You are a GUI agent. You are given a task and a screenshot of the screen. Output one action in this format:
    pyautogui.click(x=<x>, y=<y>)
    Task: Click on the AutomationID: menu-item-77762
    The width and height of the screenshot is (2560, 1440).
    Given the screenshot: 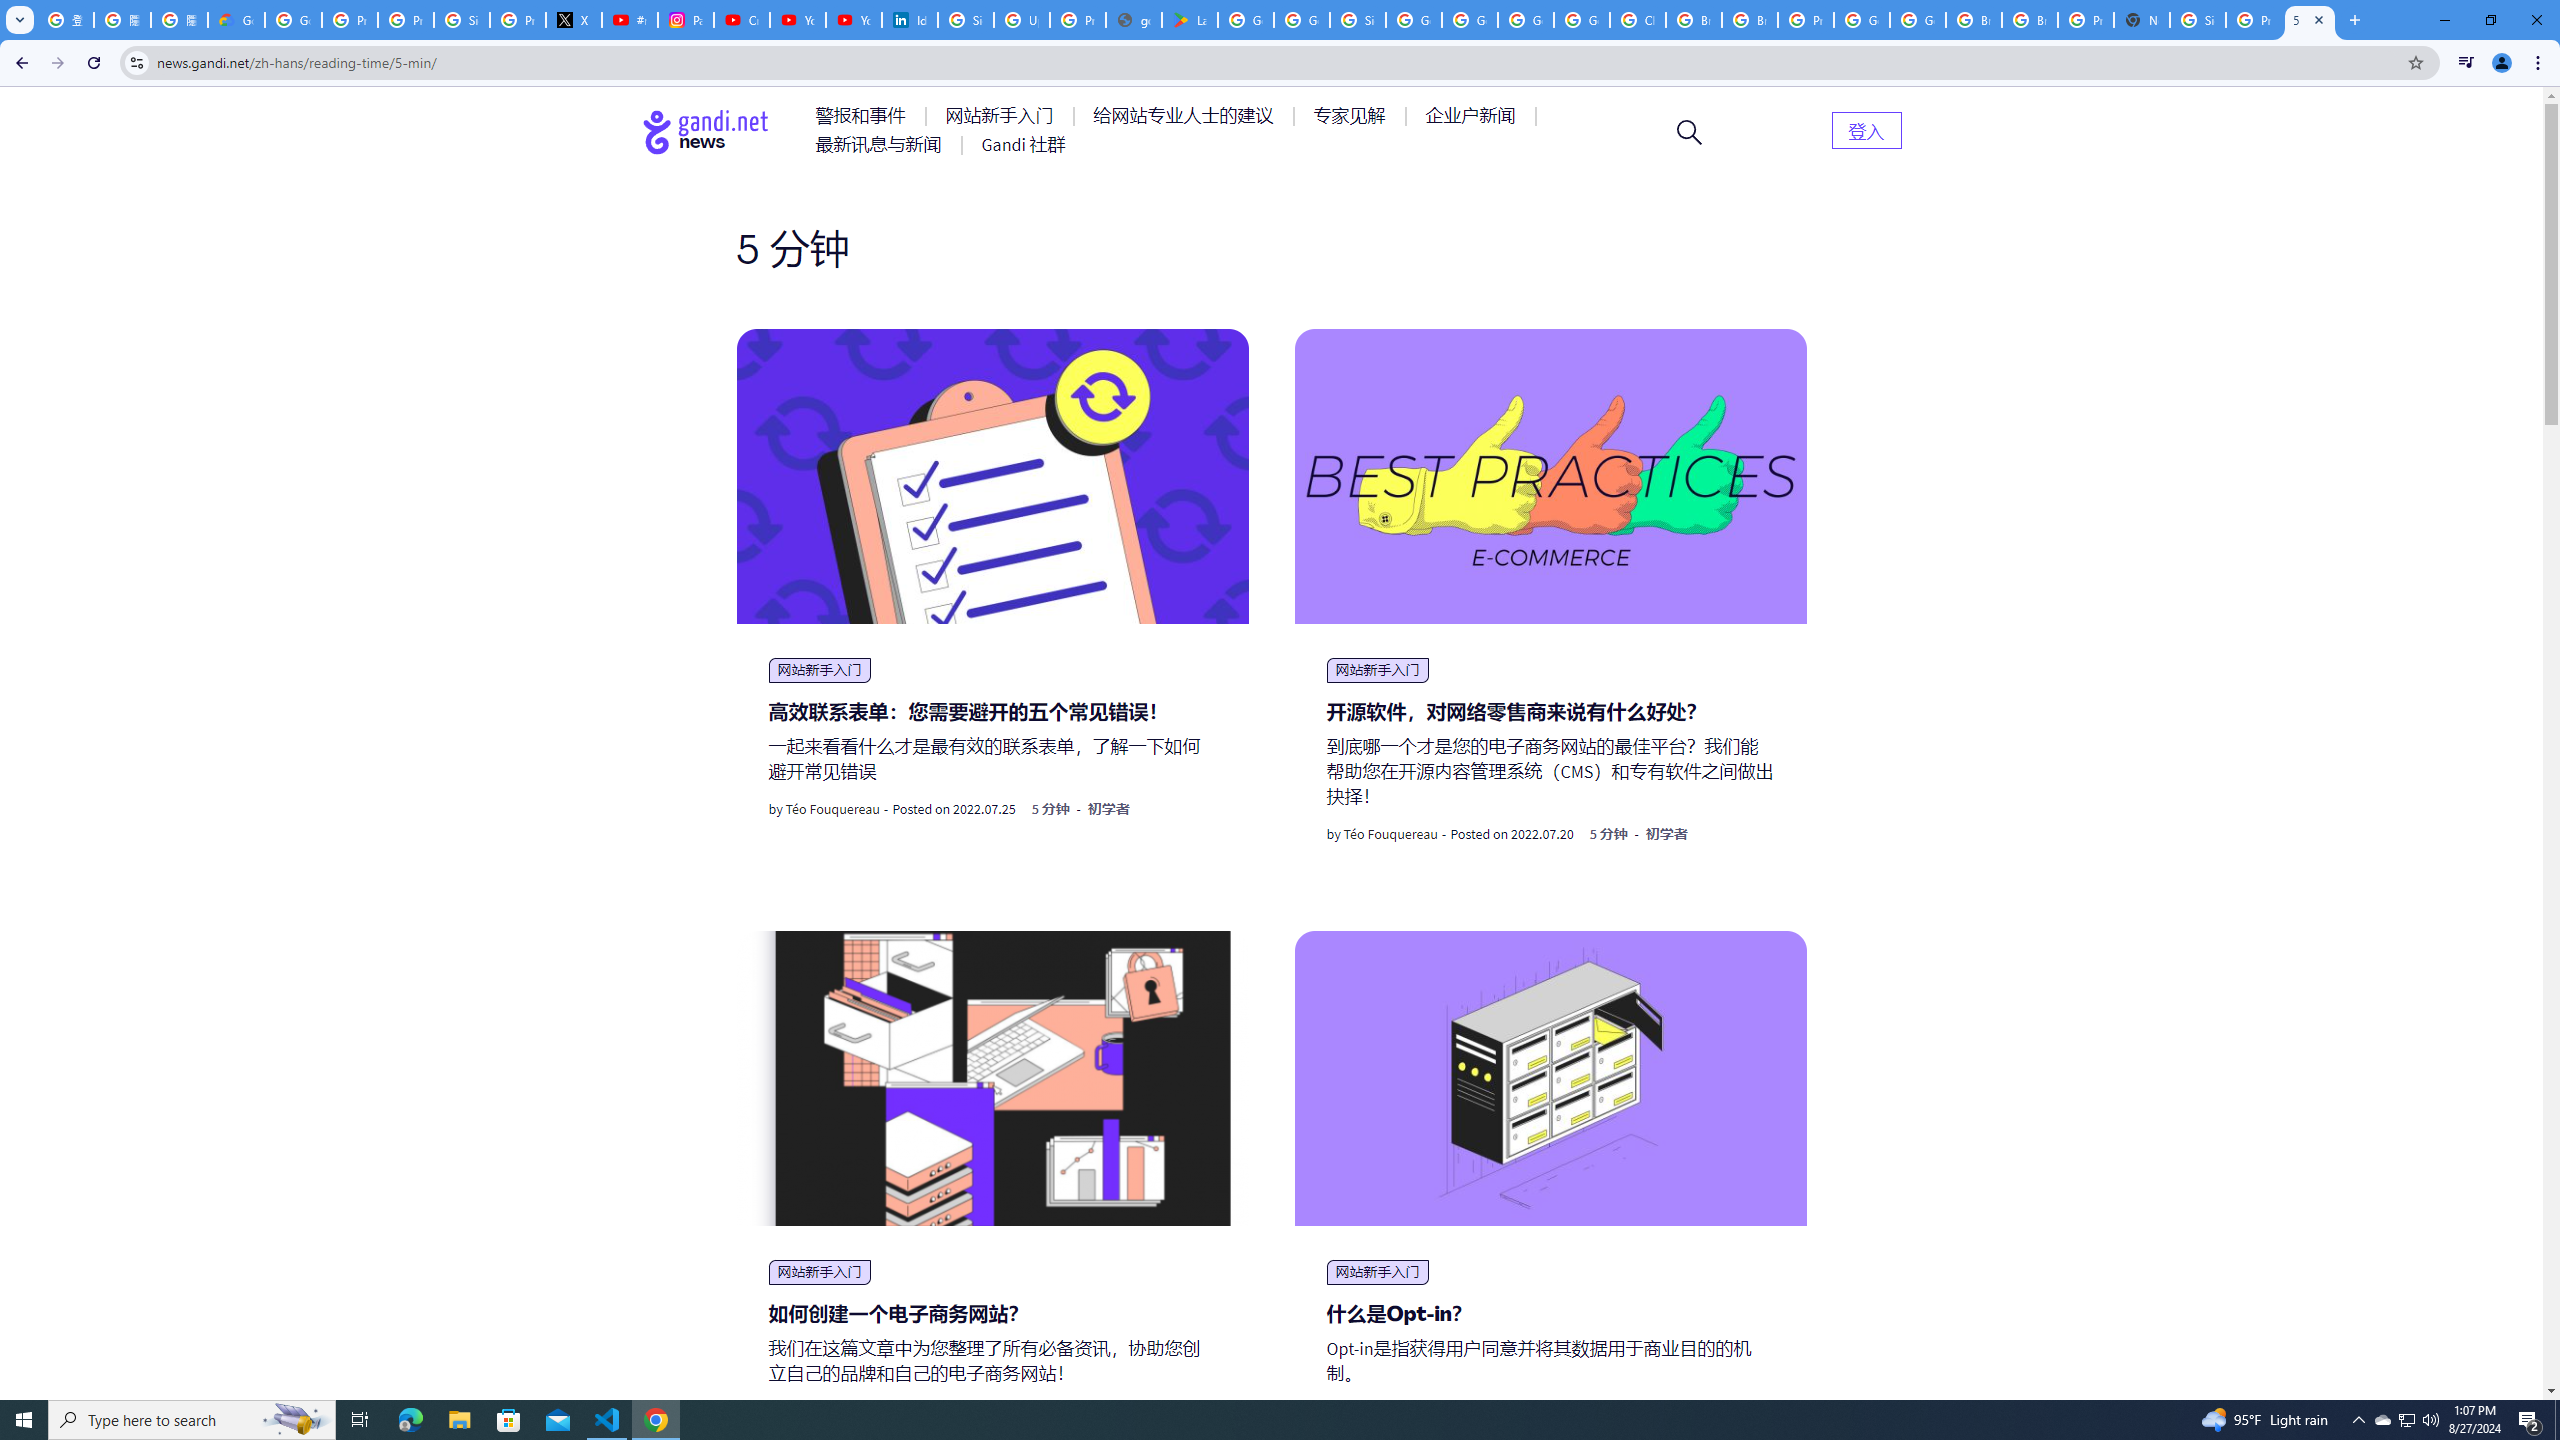 What is the action you would take?
    pyautogui.click(x=1003, y=116)
    